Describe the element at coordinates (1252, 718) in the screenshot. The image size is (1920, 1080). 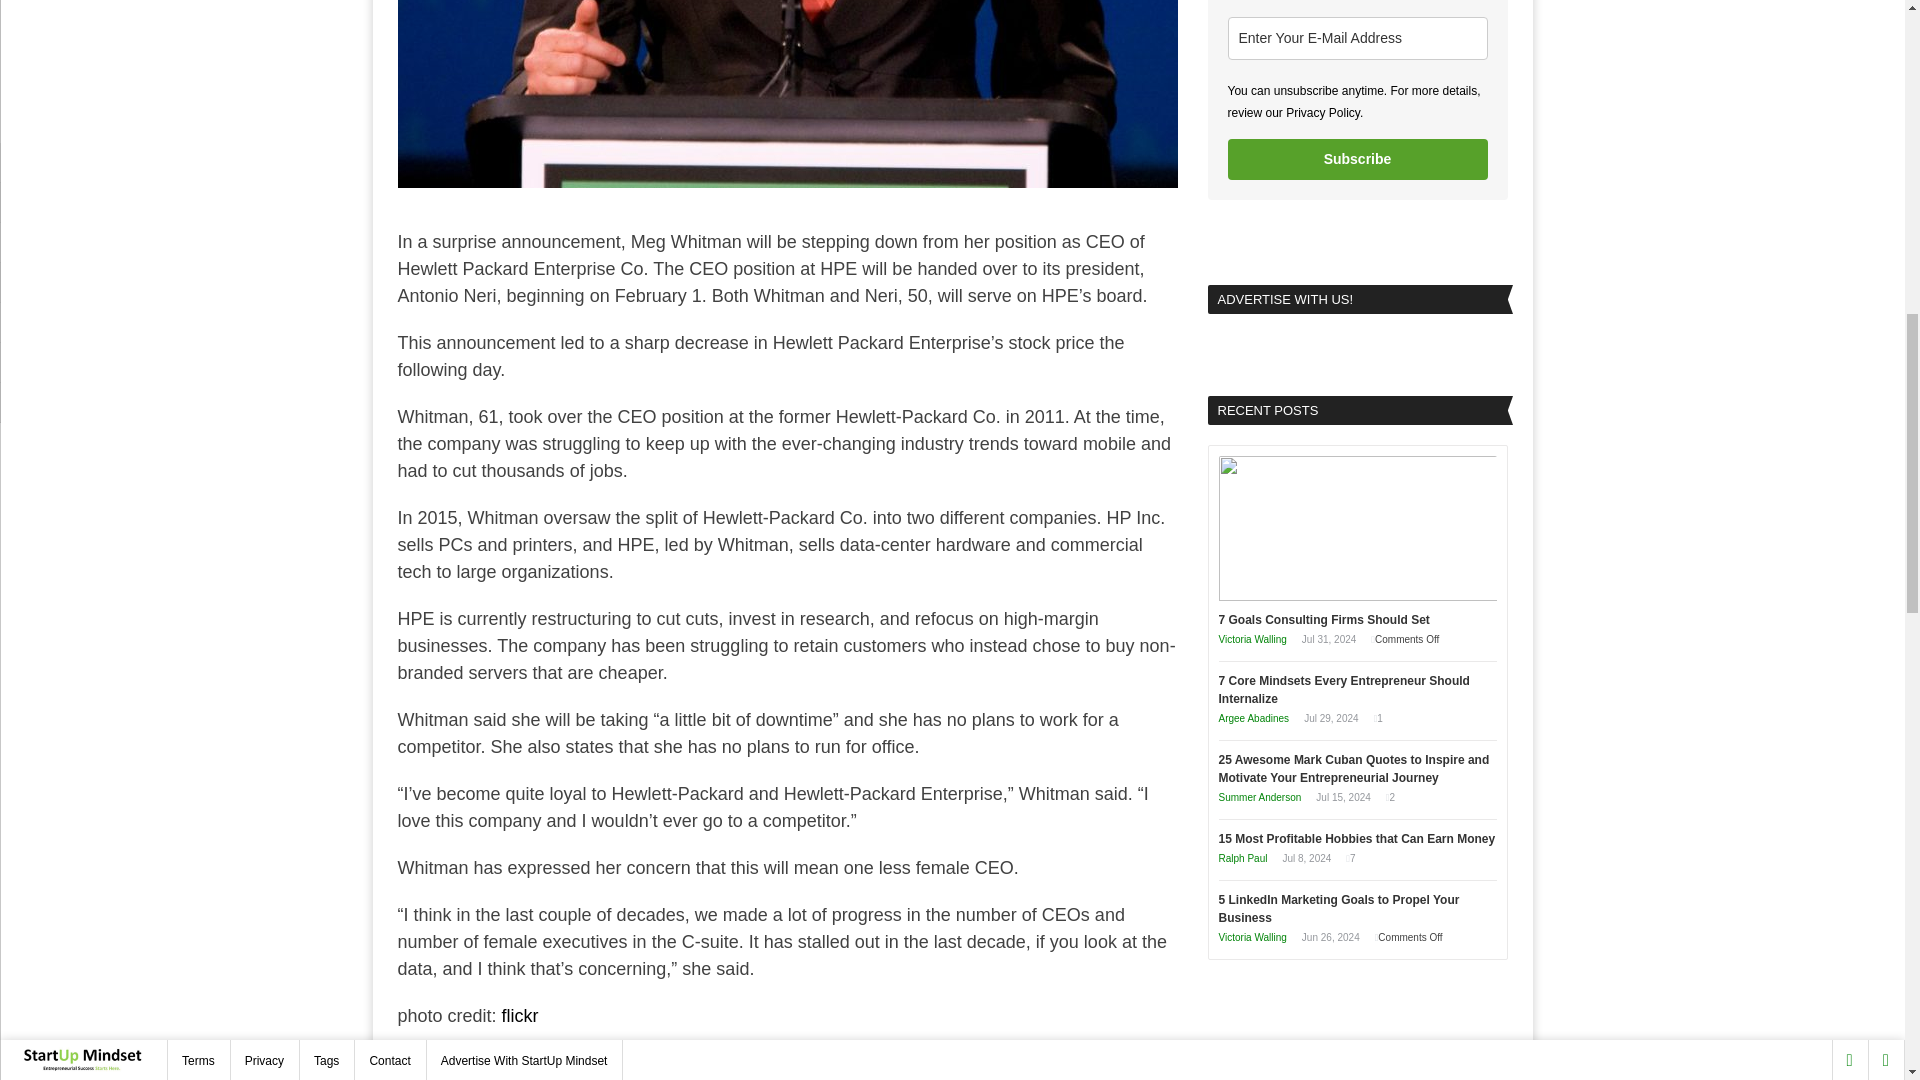
I see `Posts by Argee Abadines` at that location.